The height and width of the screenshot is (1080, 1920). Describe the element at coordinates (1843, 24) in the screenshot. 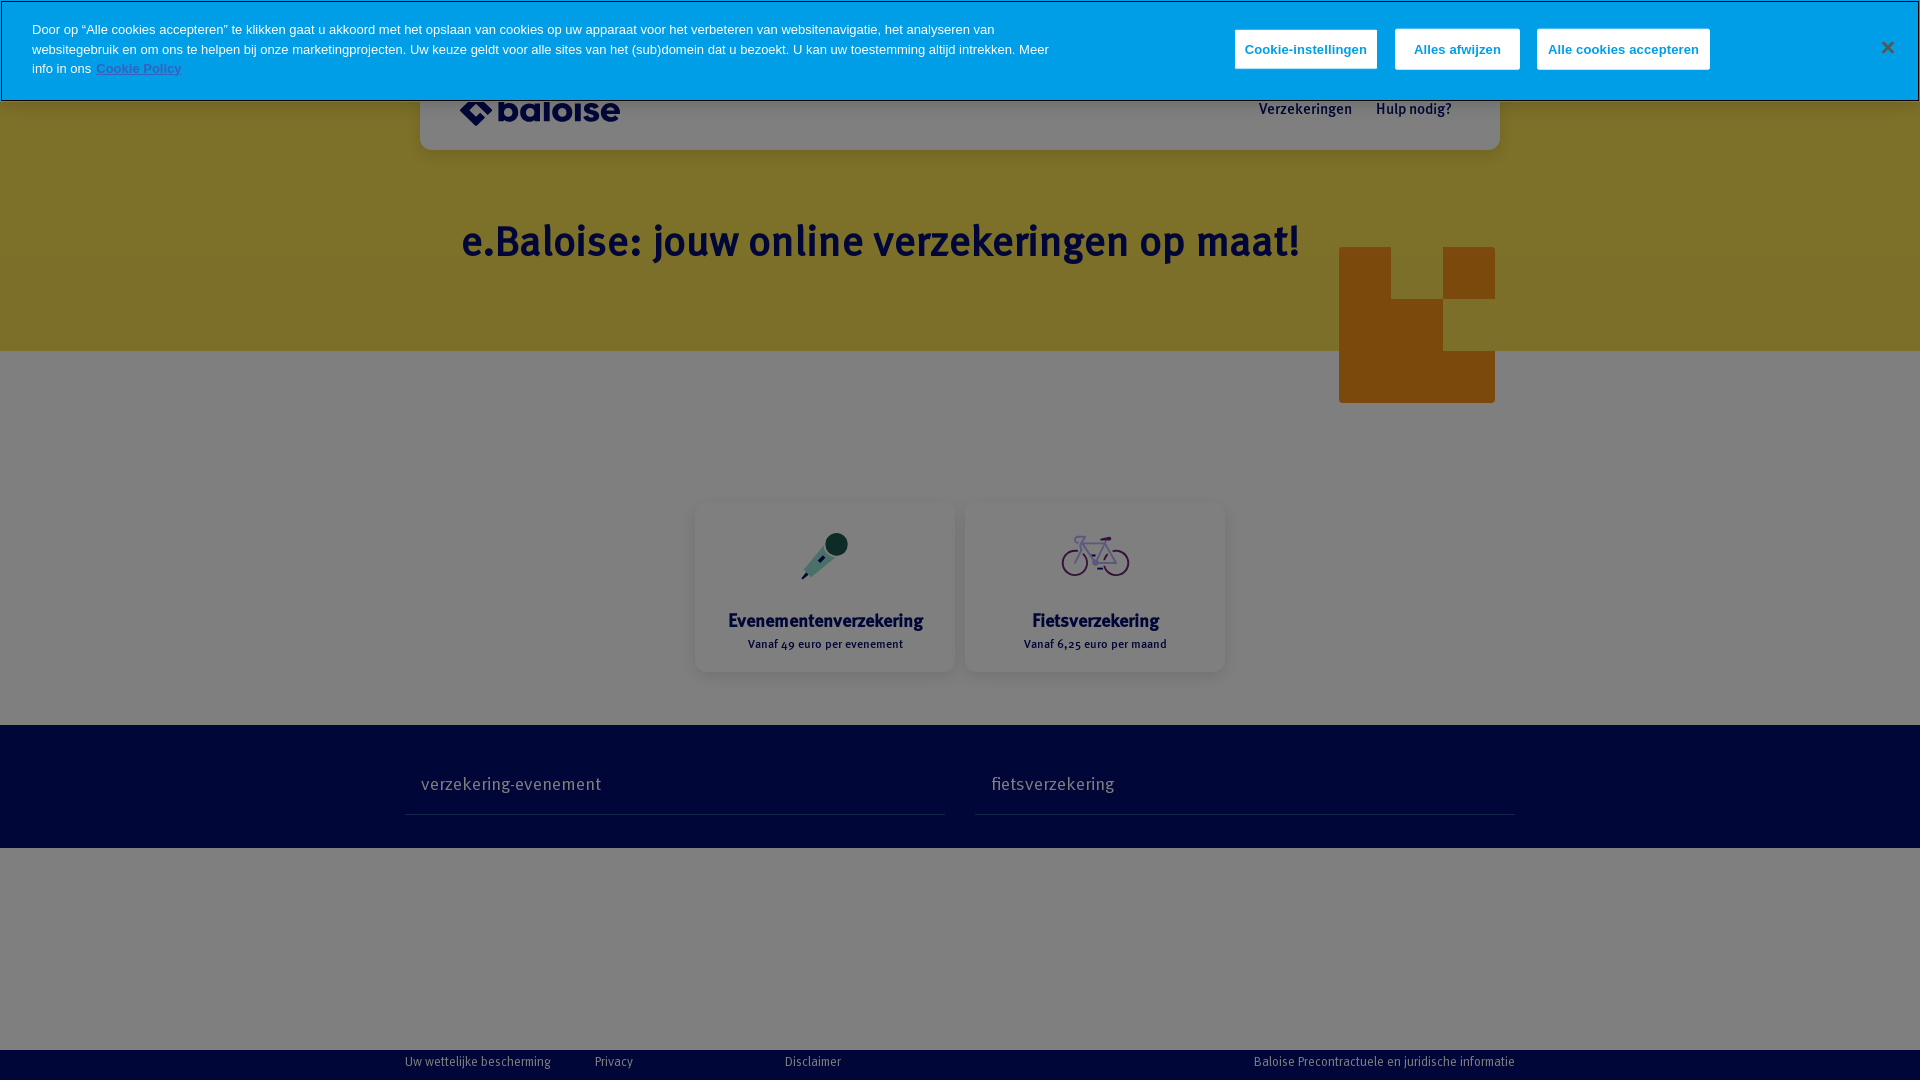

I see `Aanmelden` at that location.